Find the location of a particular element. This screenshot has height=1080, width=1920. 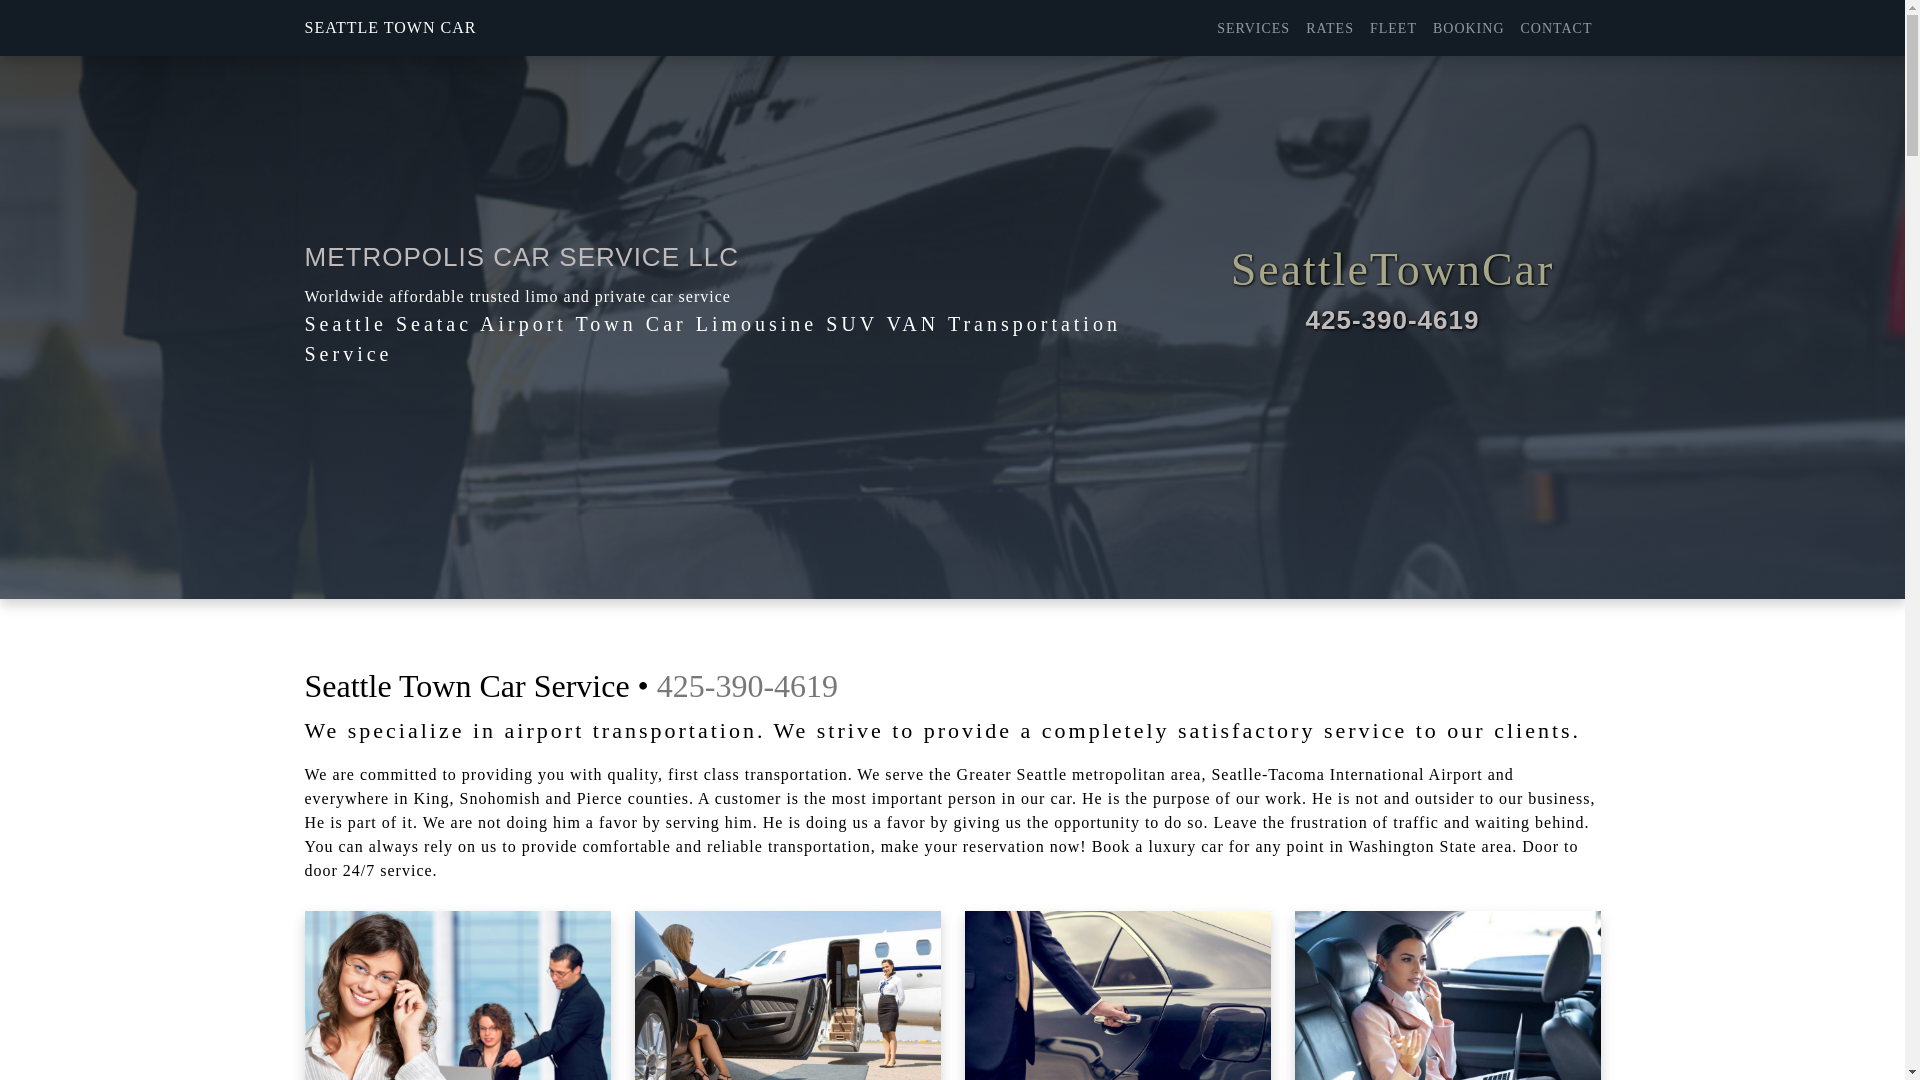

425-390-4619 is located at coordinates (746, 686).